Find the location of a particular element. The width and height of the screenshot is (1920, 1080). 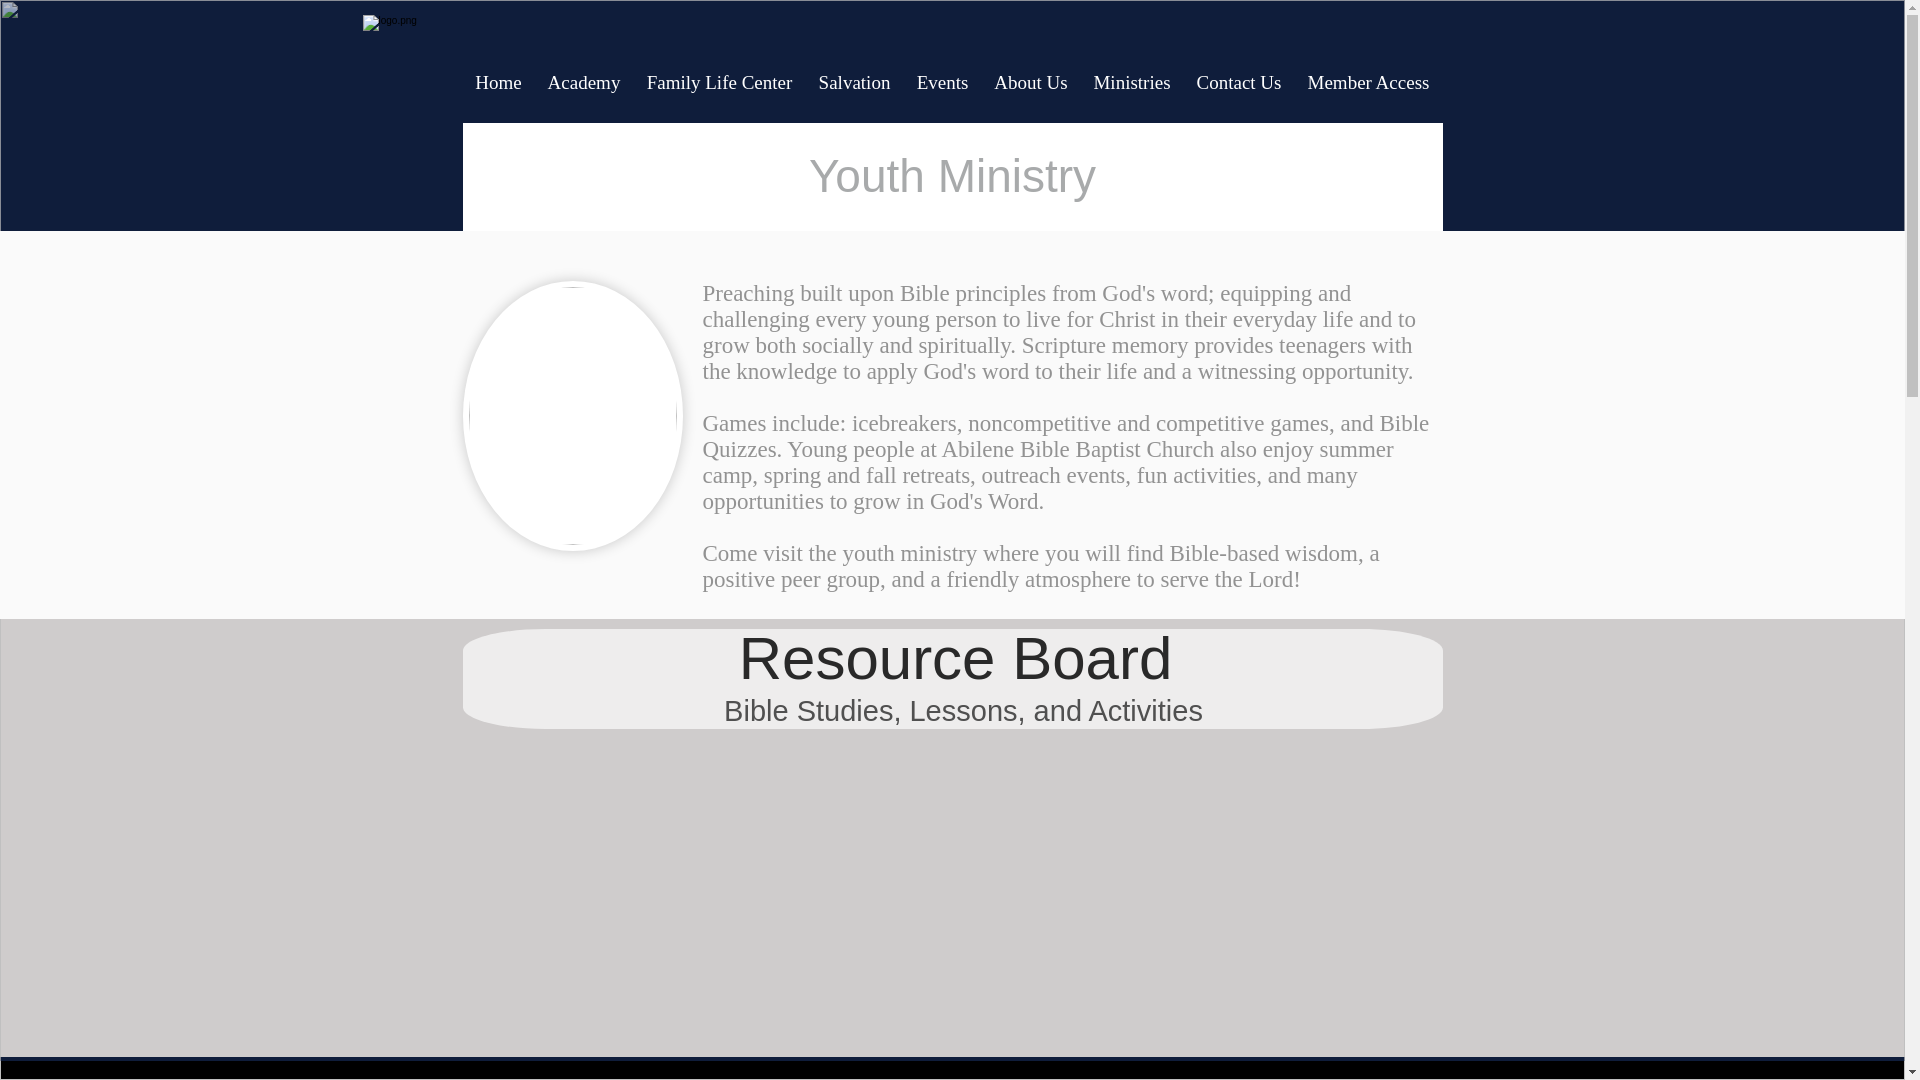

Academy is located at coordinates (583, 82).